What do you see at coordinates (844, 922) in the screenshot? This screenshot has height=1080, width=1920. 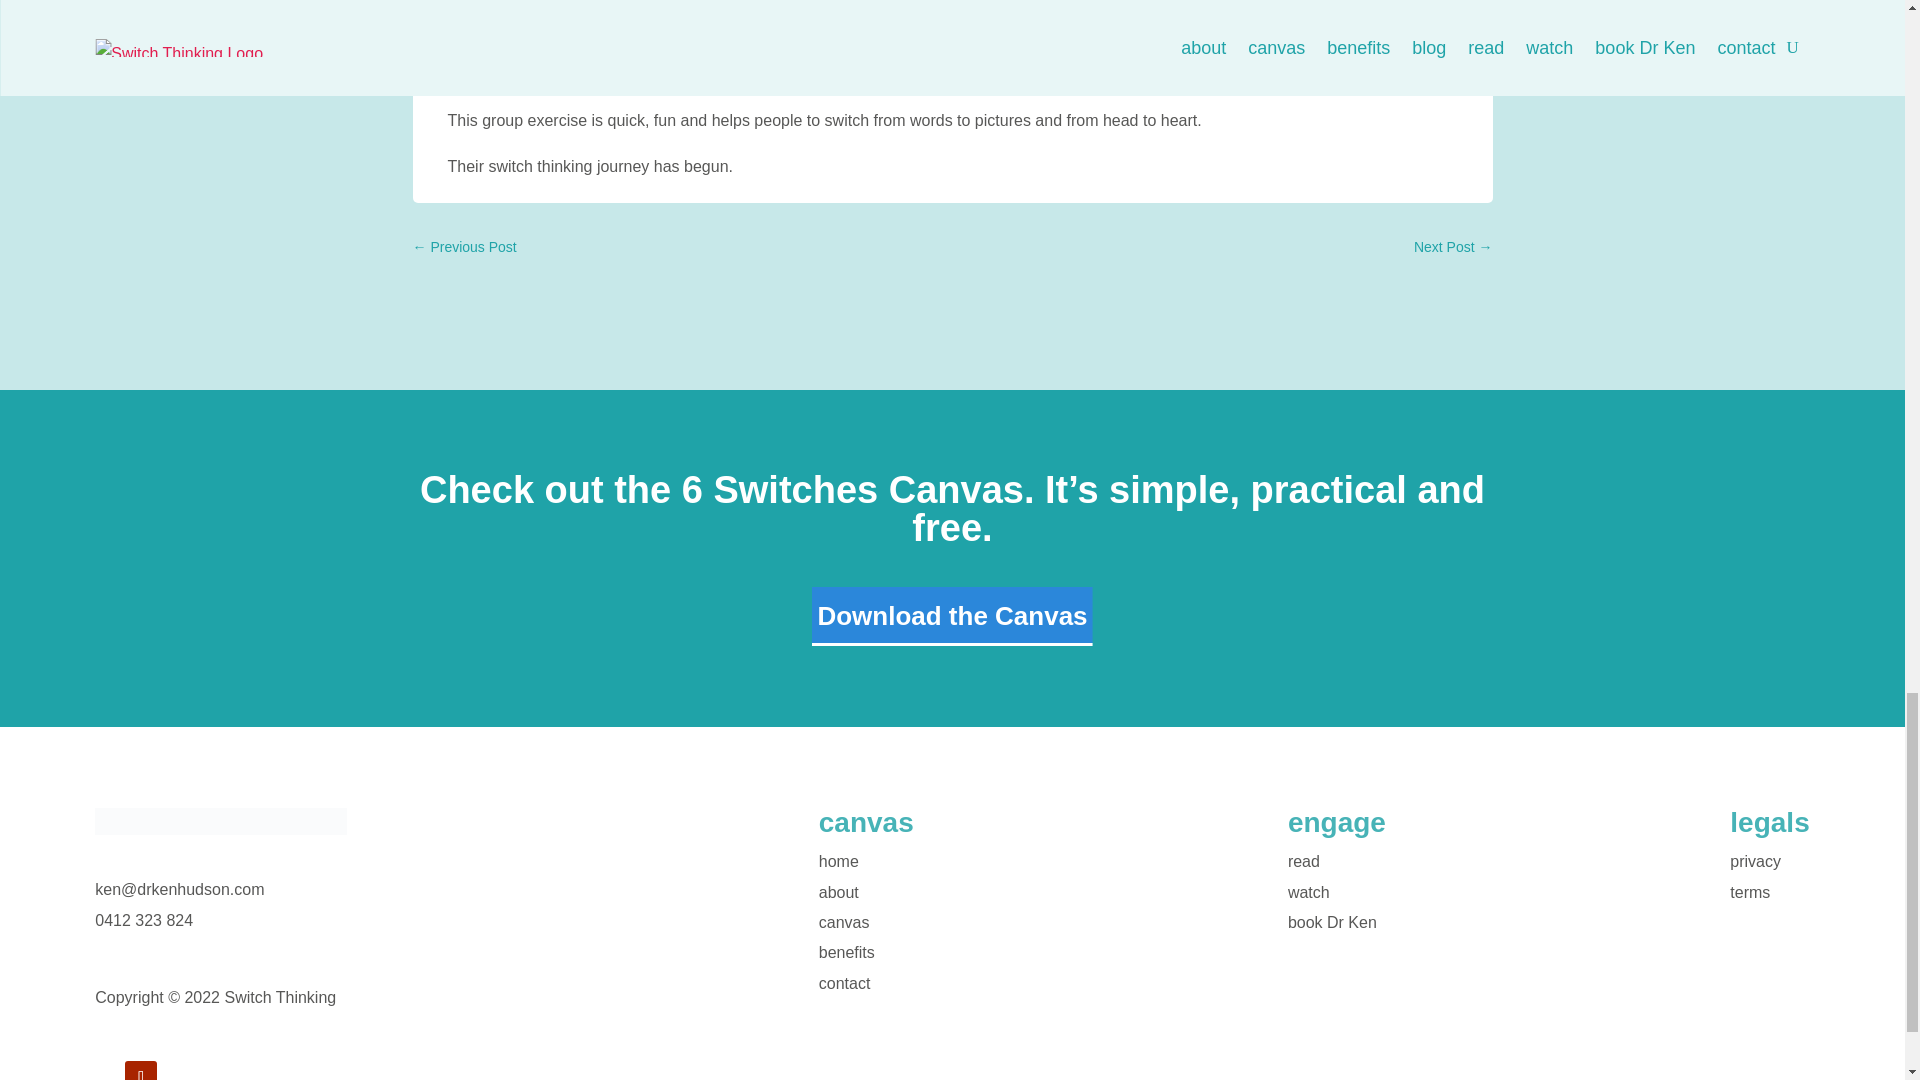 I see `canvas` at bounding box center [844, 922].